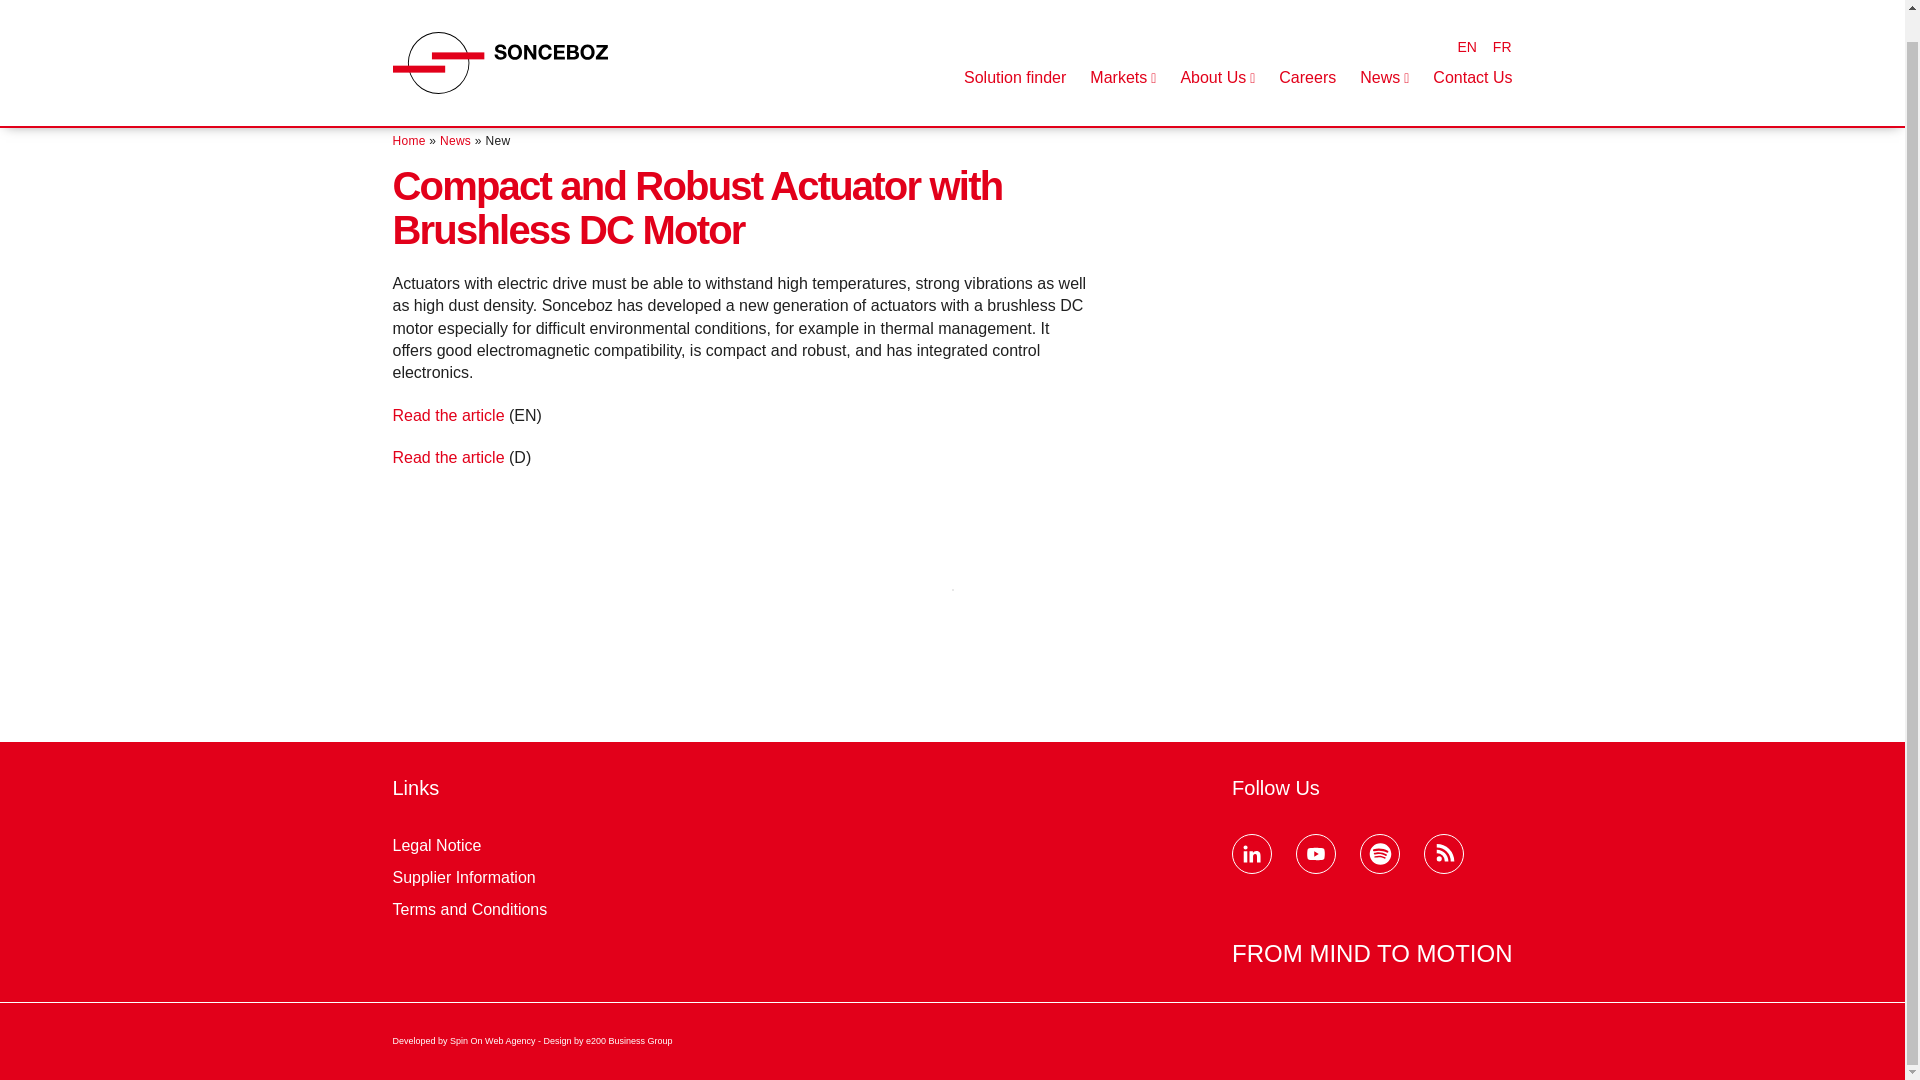  Describe the element at coordinates (463, 877) in the screenshot. I see `Supplier Information` at that location.